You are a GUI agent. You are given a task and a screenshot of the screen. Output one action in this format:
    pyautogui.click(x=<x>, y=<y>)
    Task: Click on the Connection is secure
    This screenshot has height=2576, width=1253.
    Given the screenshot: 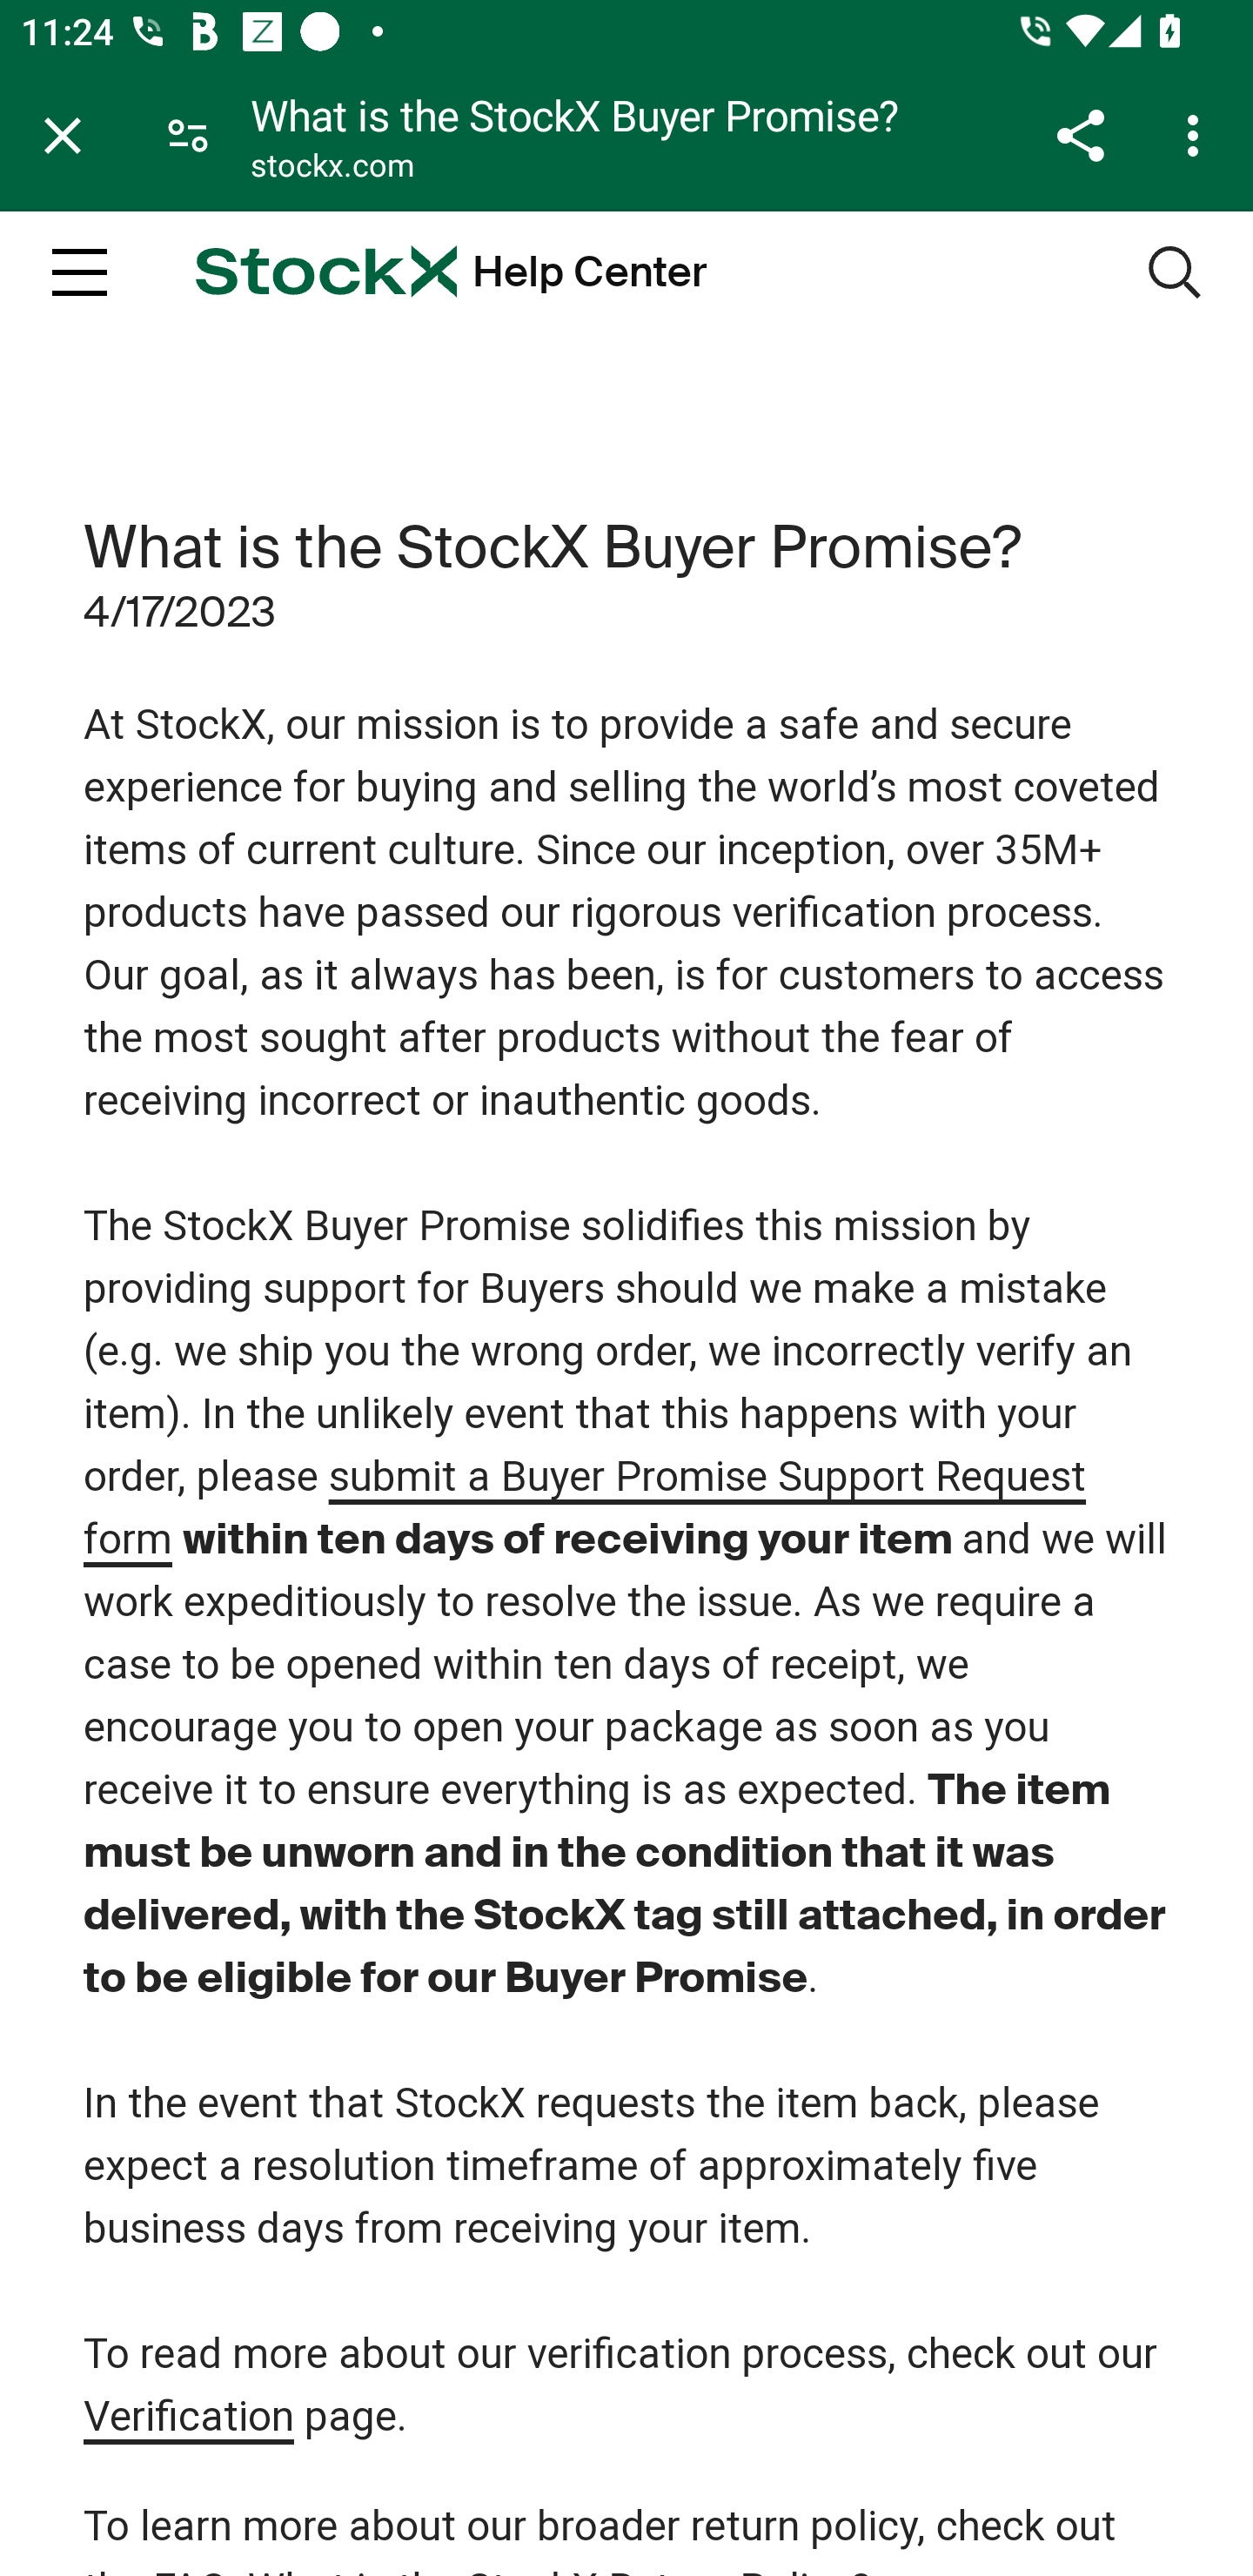 What is the action you would take?
    pyautogui.click(x=188, y=134)
    